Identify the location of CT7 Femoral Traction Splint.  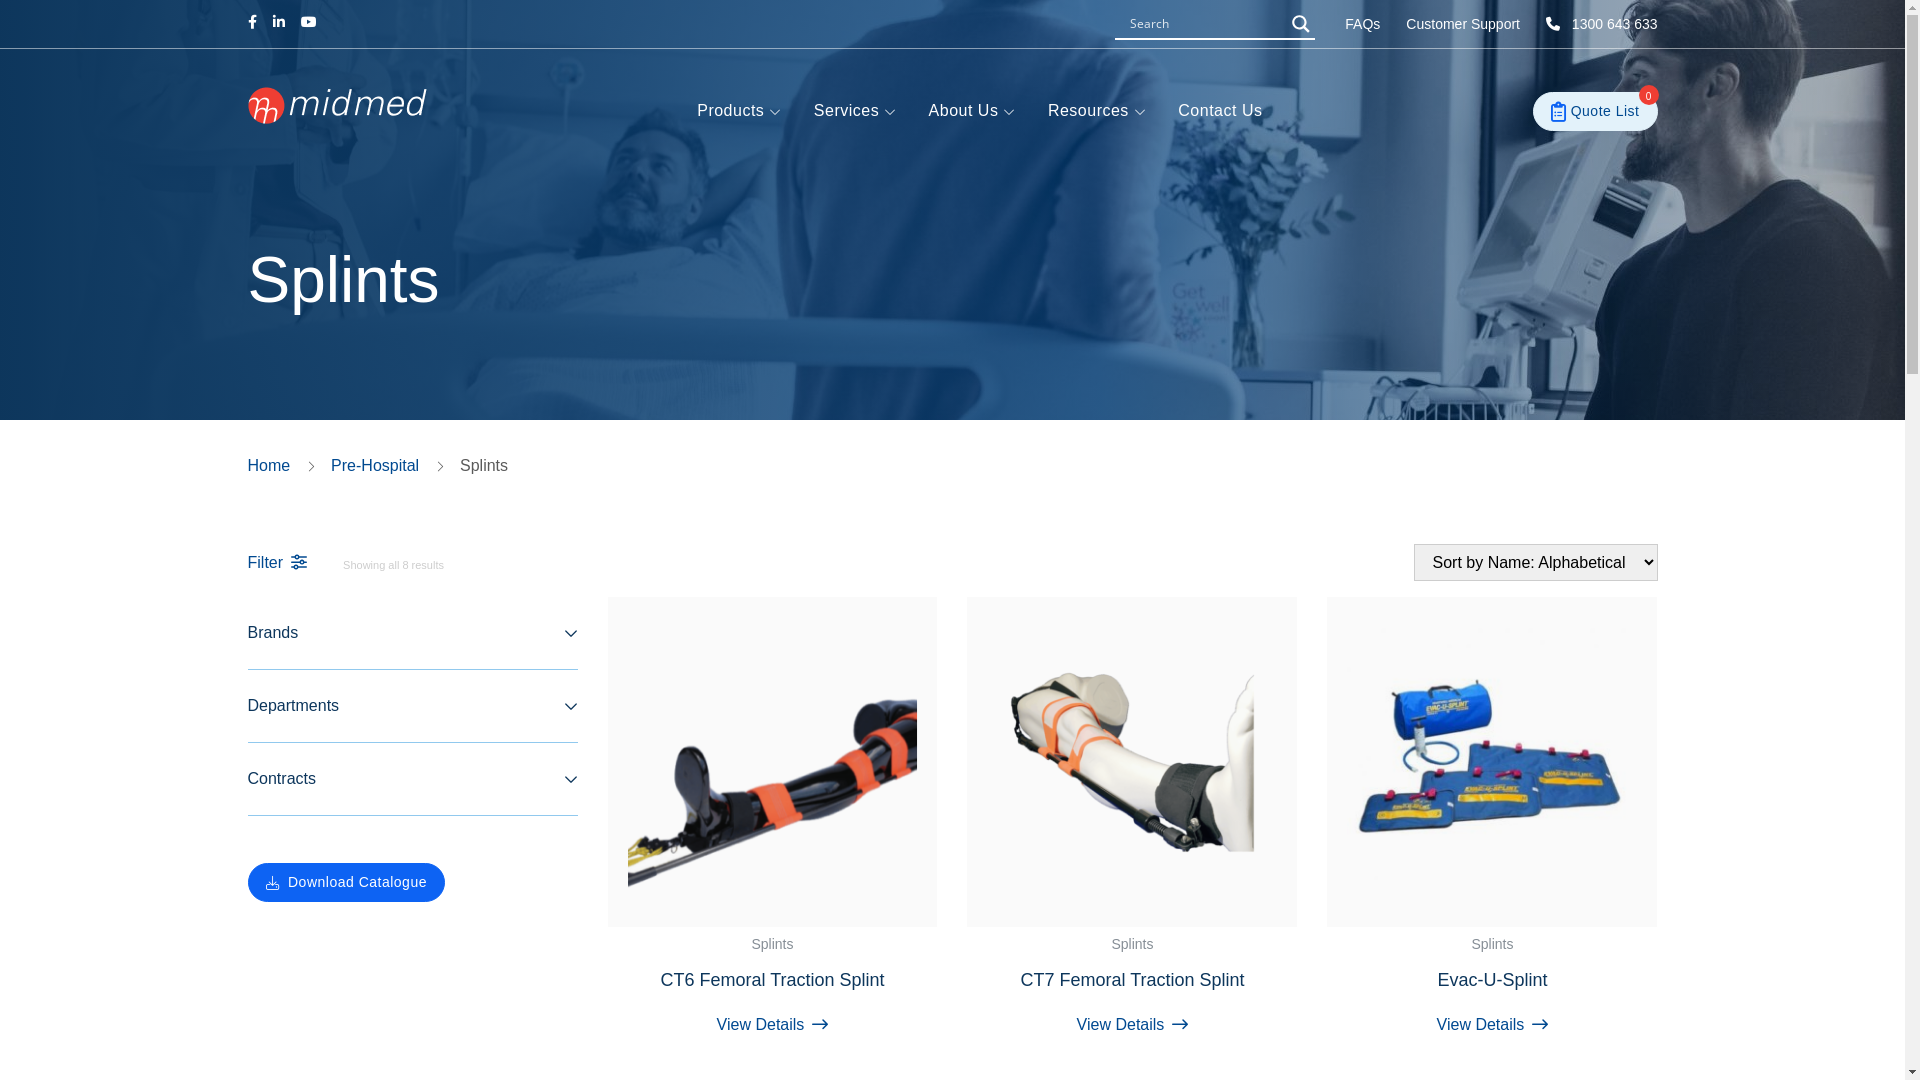
(1132, 1002).